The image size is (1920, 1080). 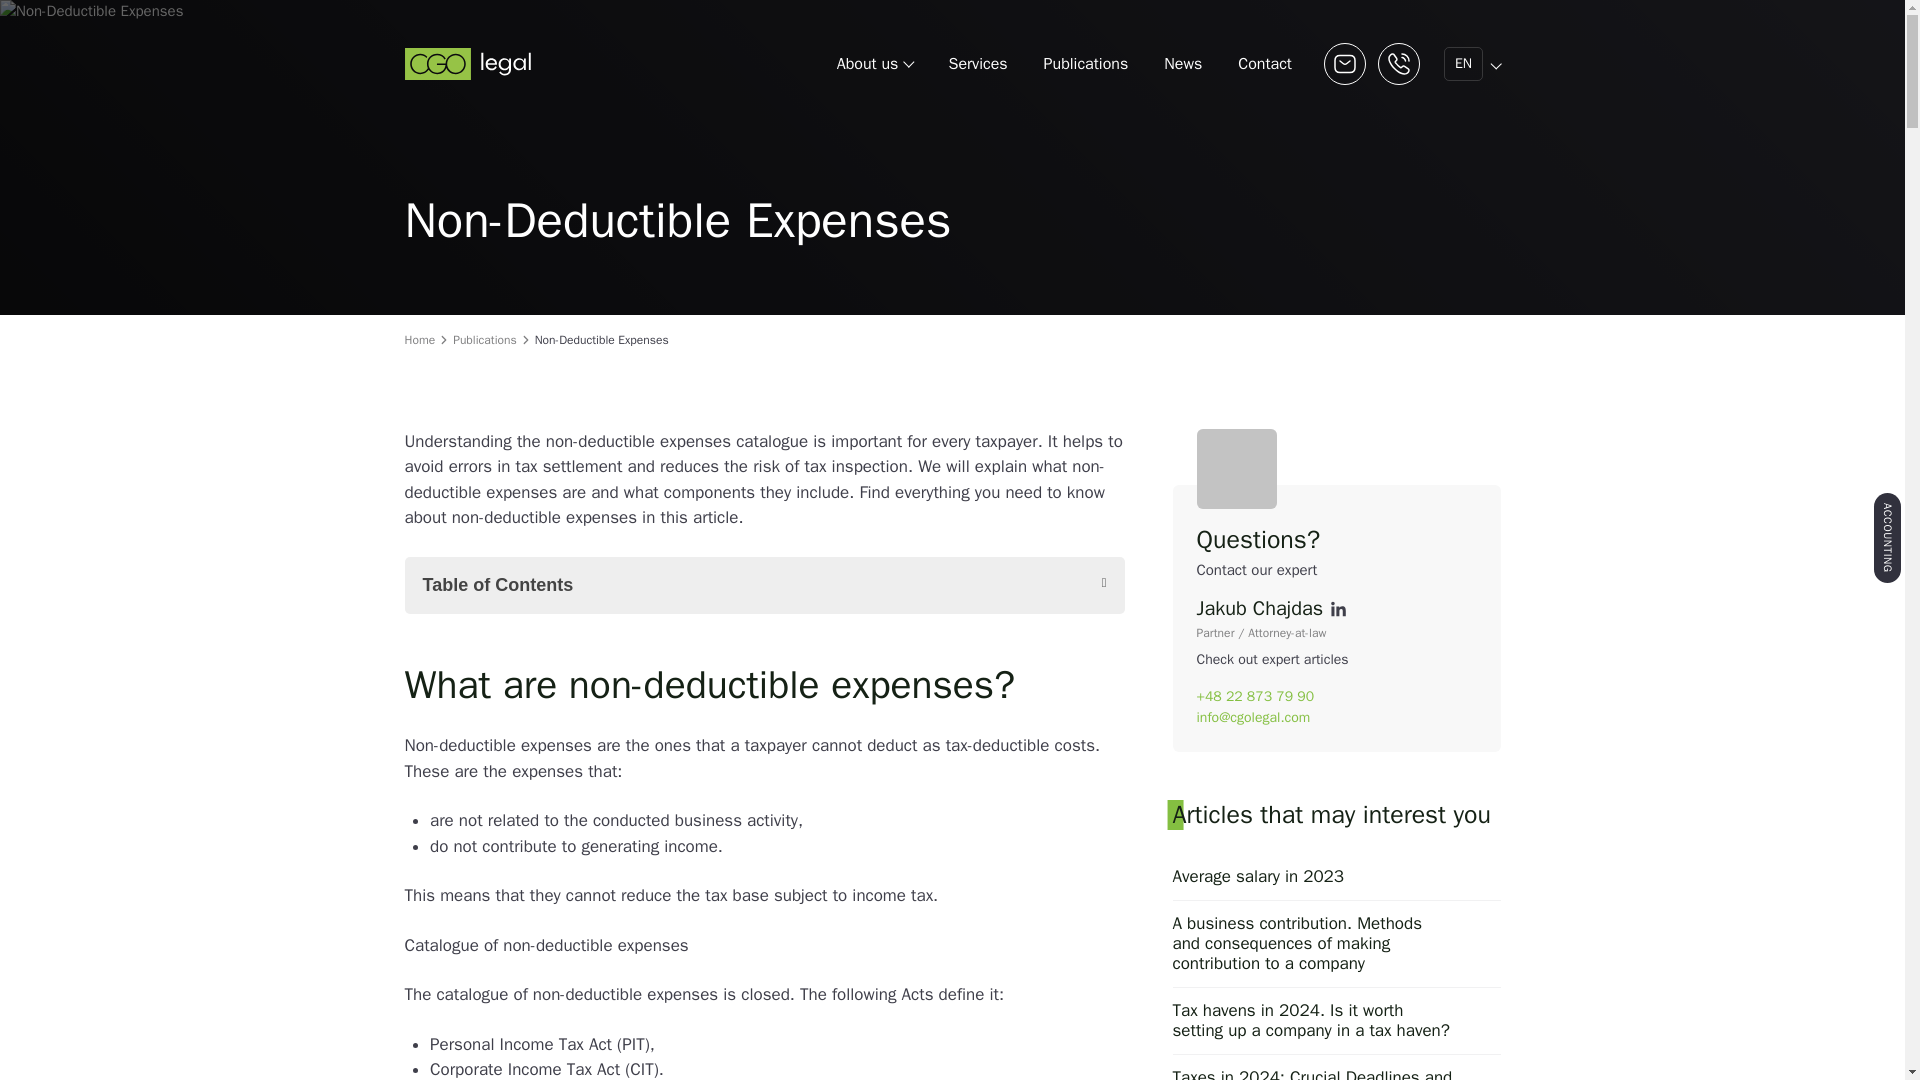 I want to click on Home, so click(x=419, y=339).